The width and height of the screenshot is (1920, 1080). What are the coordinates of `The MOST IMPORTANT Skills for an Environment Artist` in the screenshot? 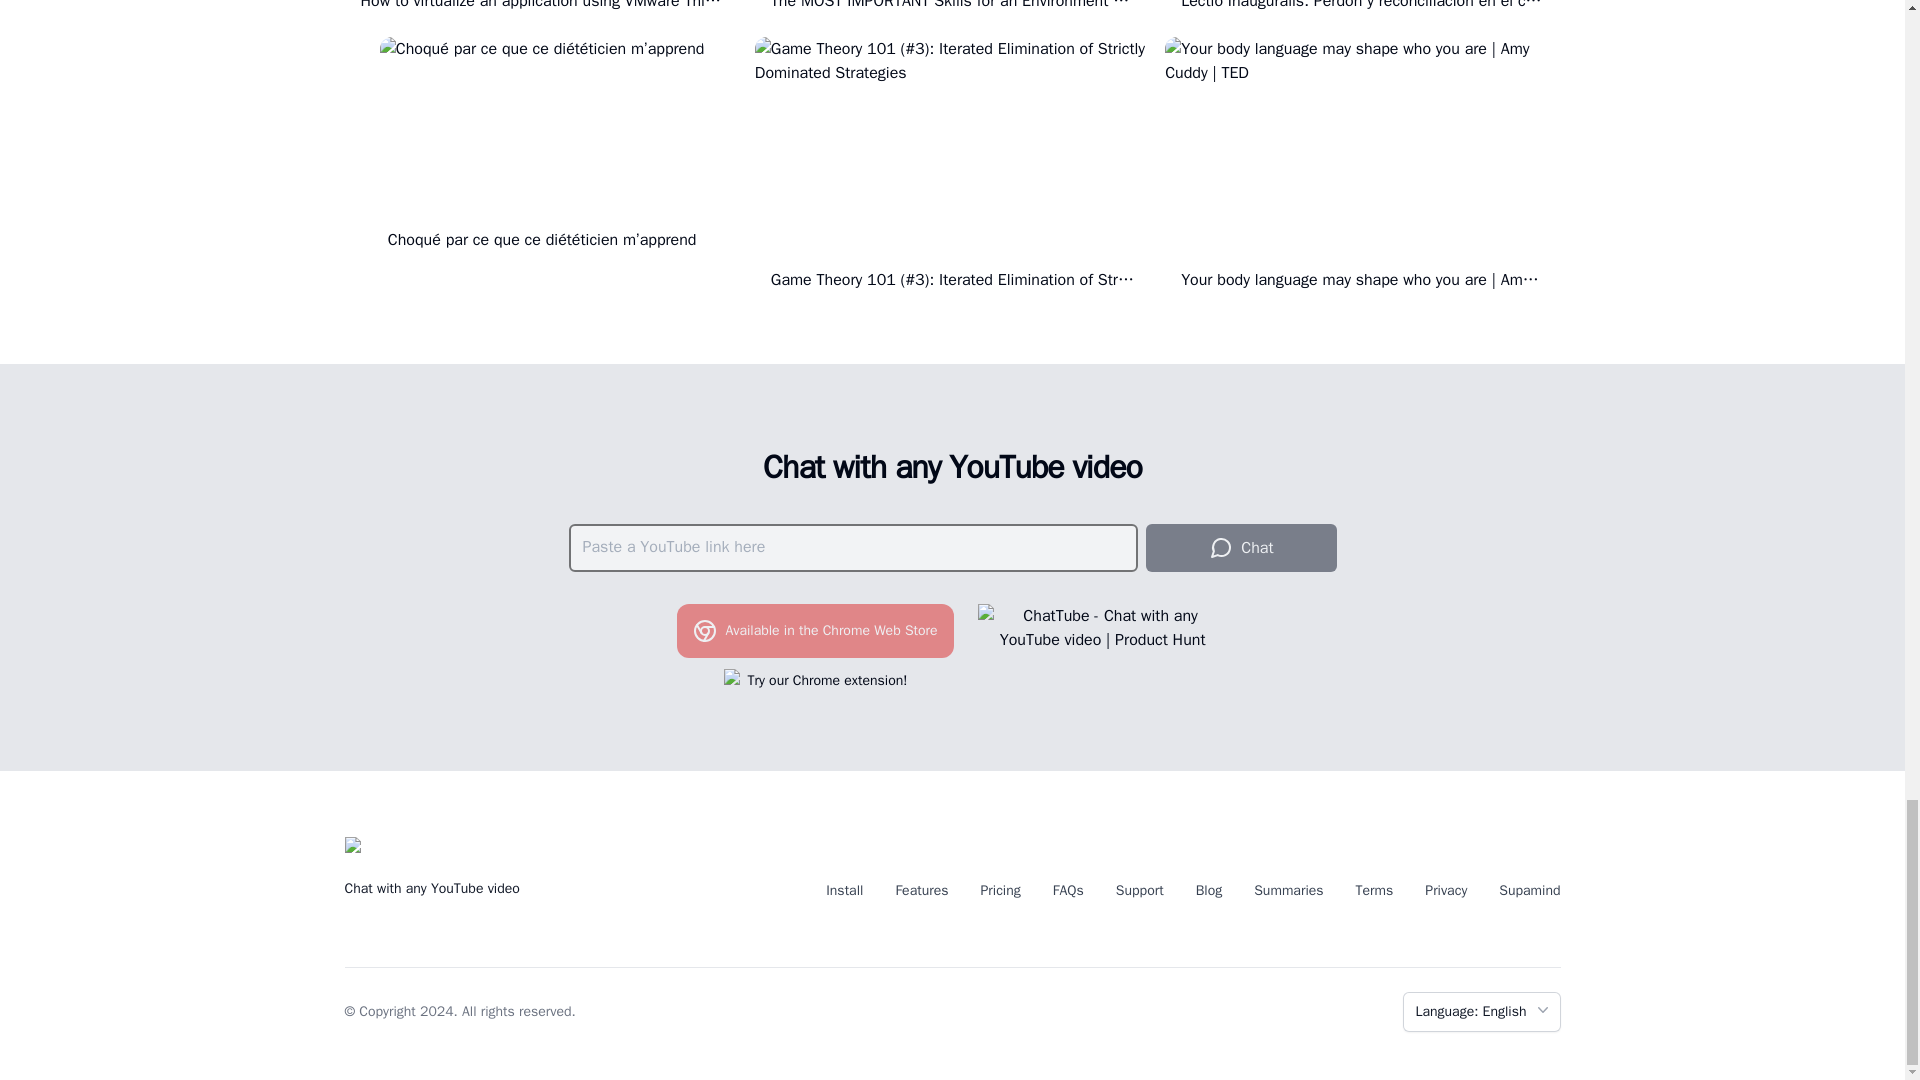 It's located at (952, 6).